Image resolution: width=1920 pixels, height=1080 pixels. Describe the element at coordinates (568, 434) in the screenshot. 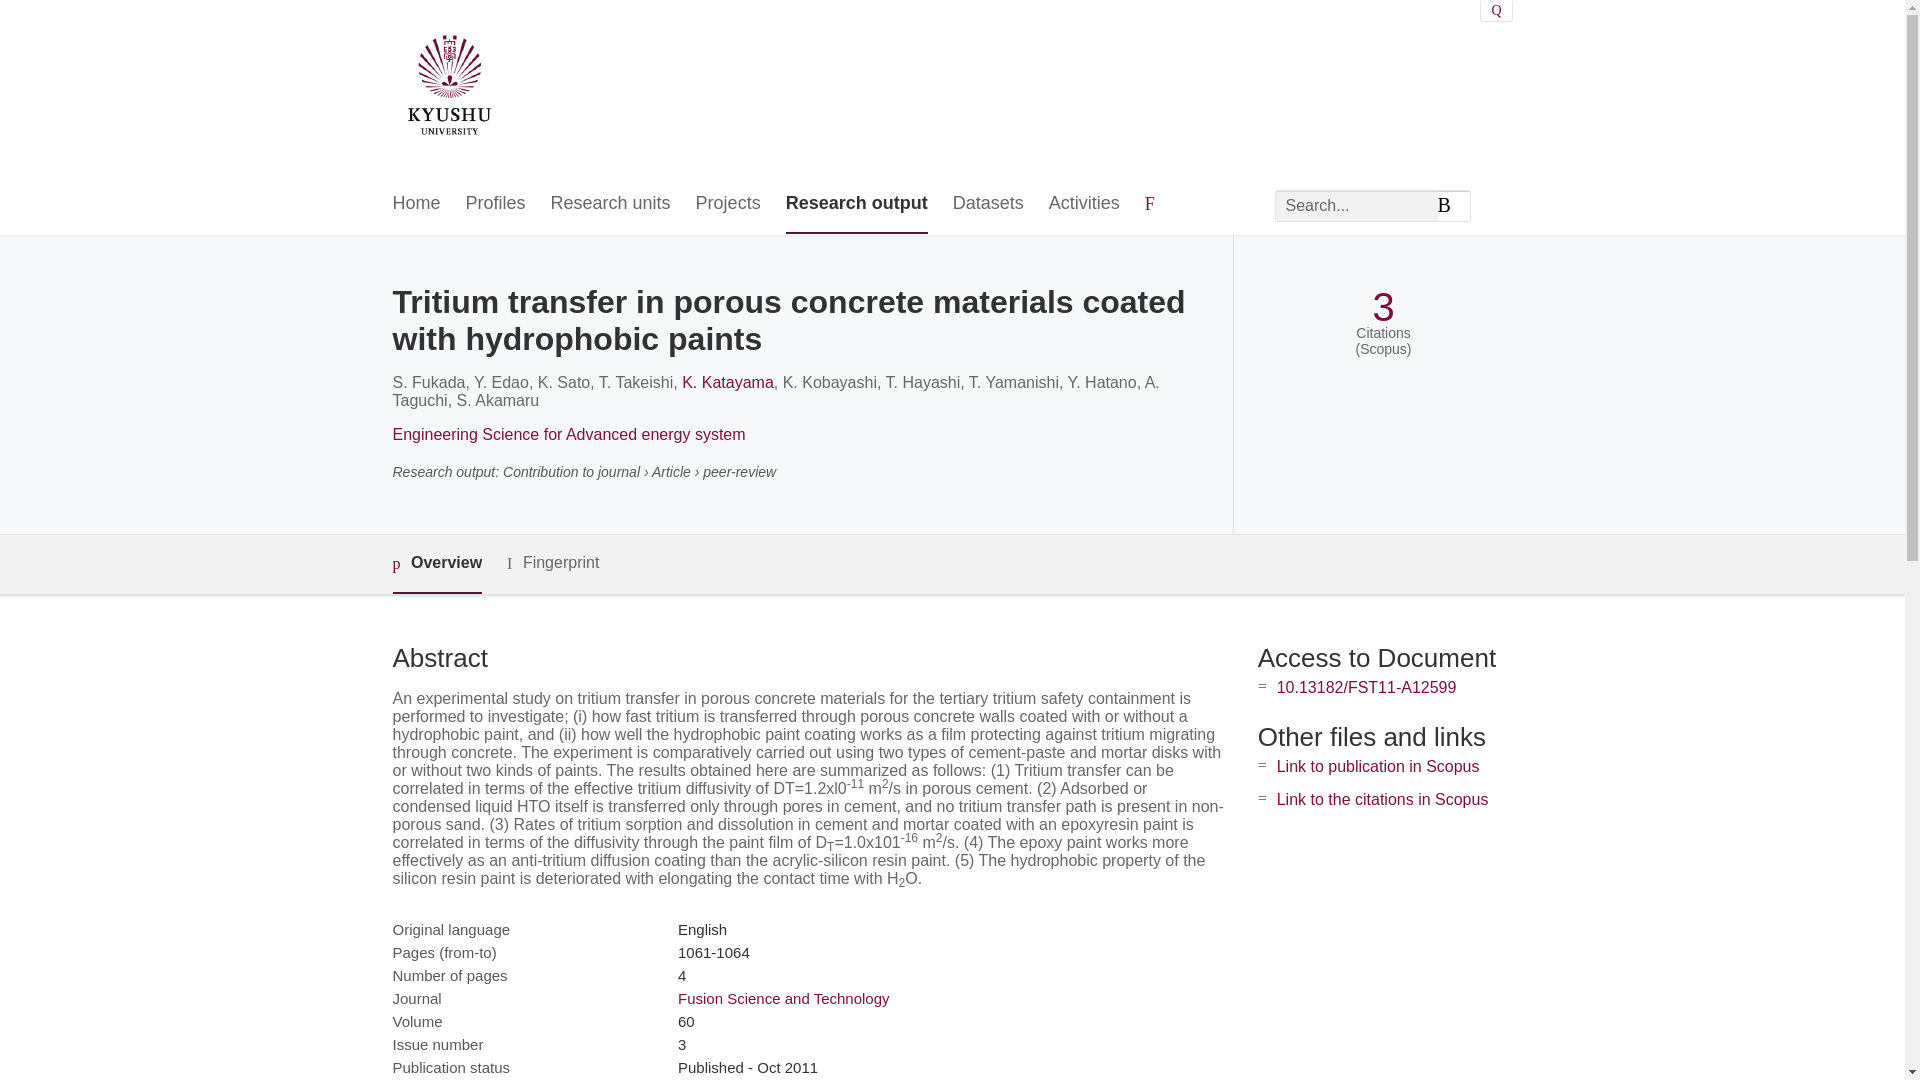

I see `Engineering Science for Advanced energy system` at that location.